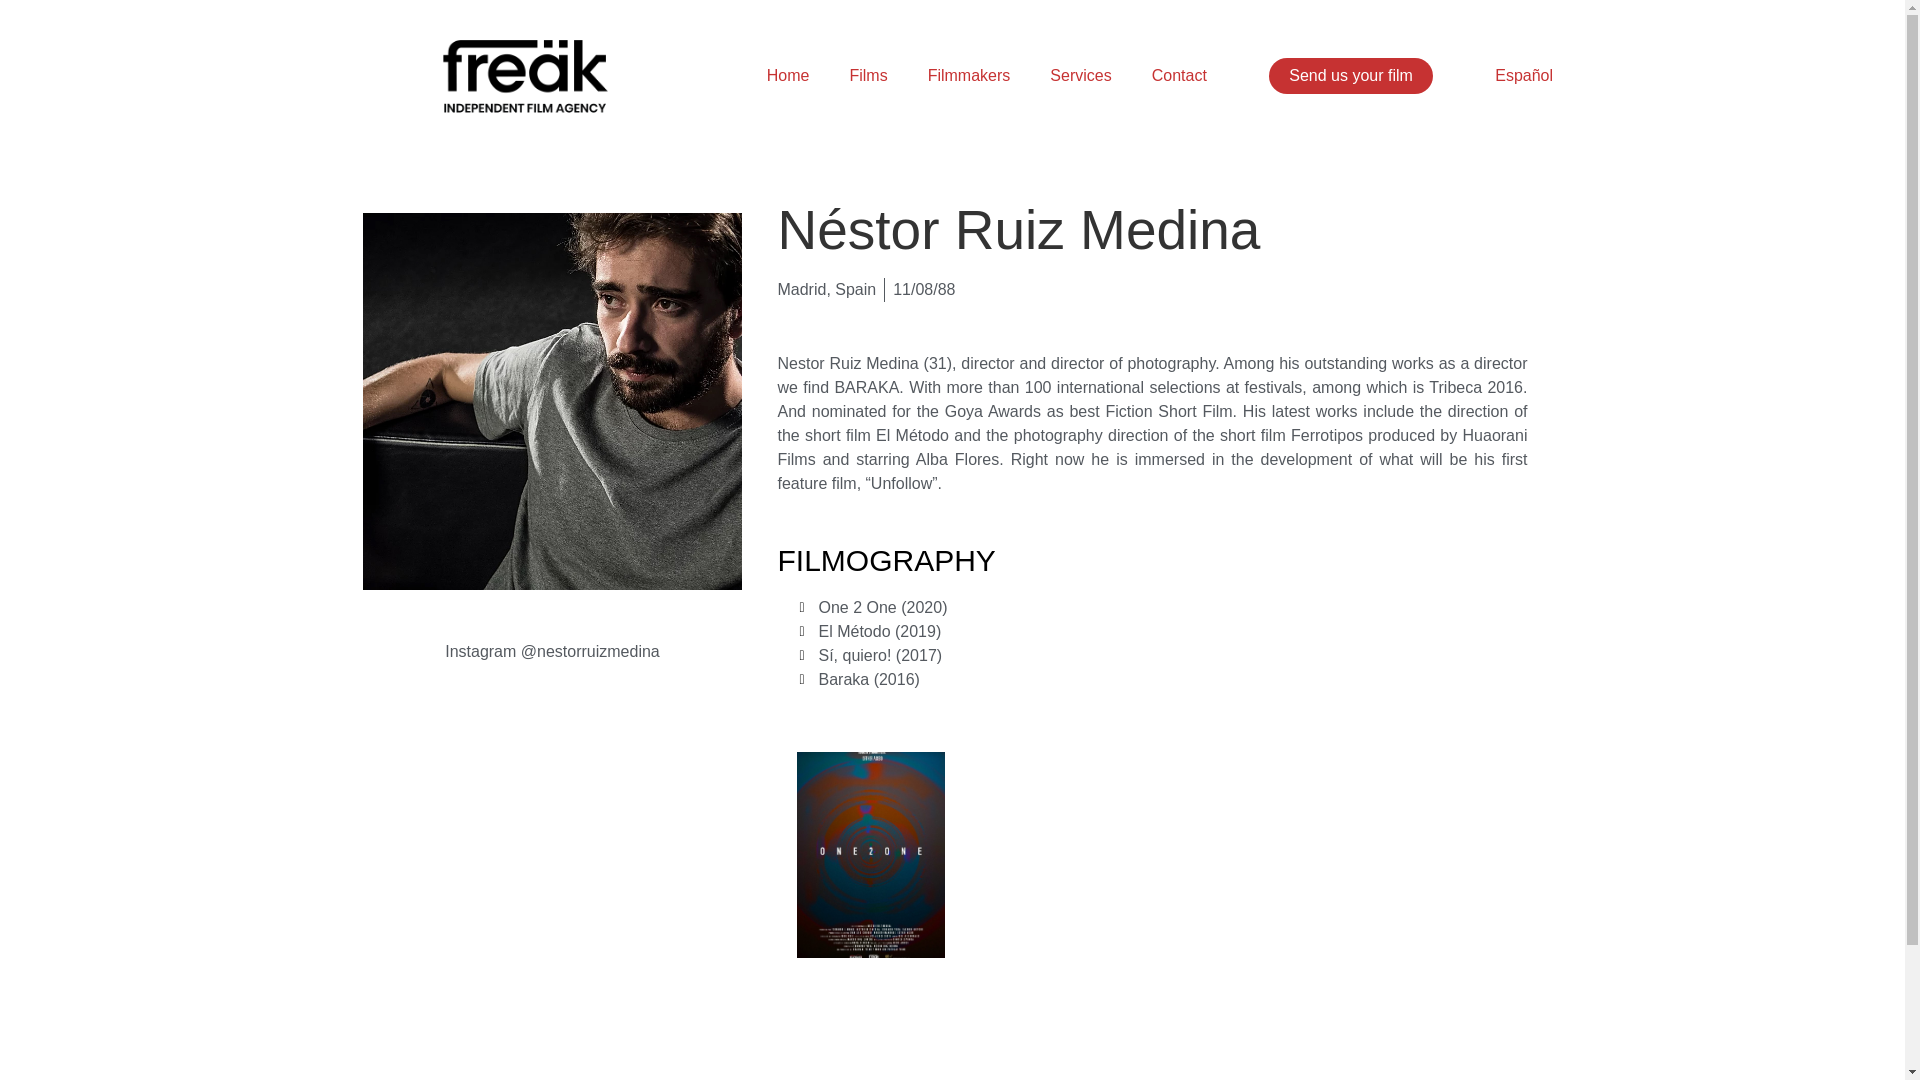  What do you see at coordinates (1350, 76) in the screenshot?
I see `Send us your film` at bounding box center [1350, 76].